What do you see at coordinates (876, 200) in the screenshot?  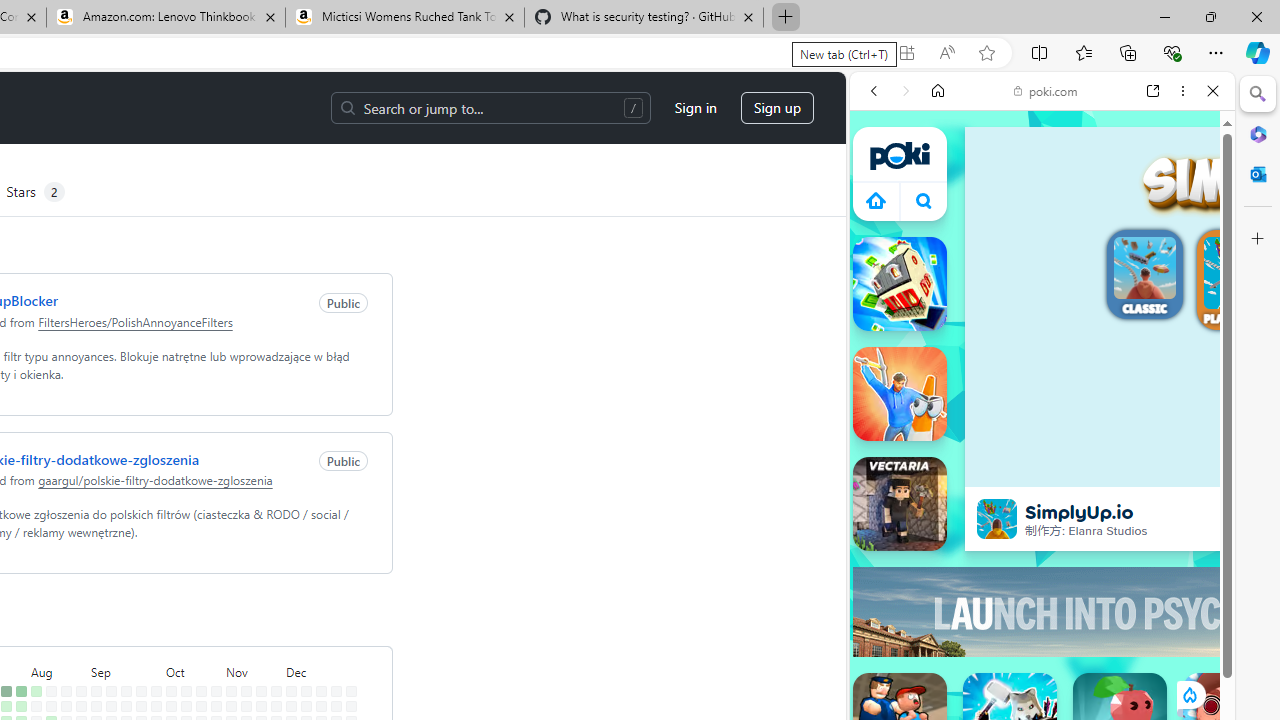 I see `Class: aprWdaSScyiJf4Jvmsx9` at bounding box center [876, 200].